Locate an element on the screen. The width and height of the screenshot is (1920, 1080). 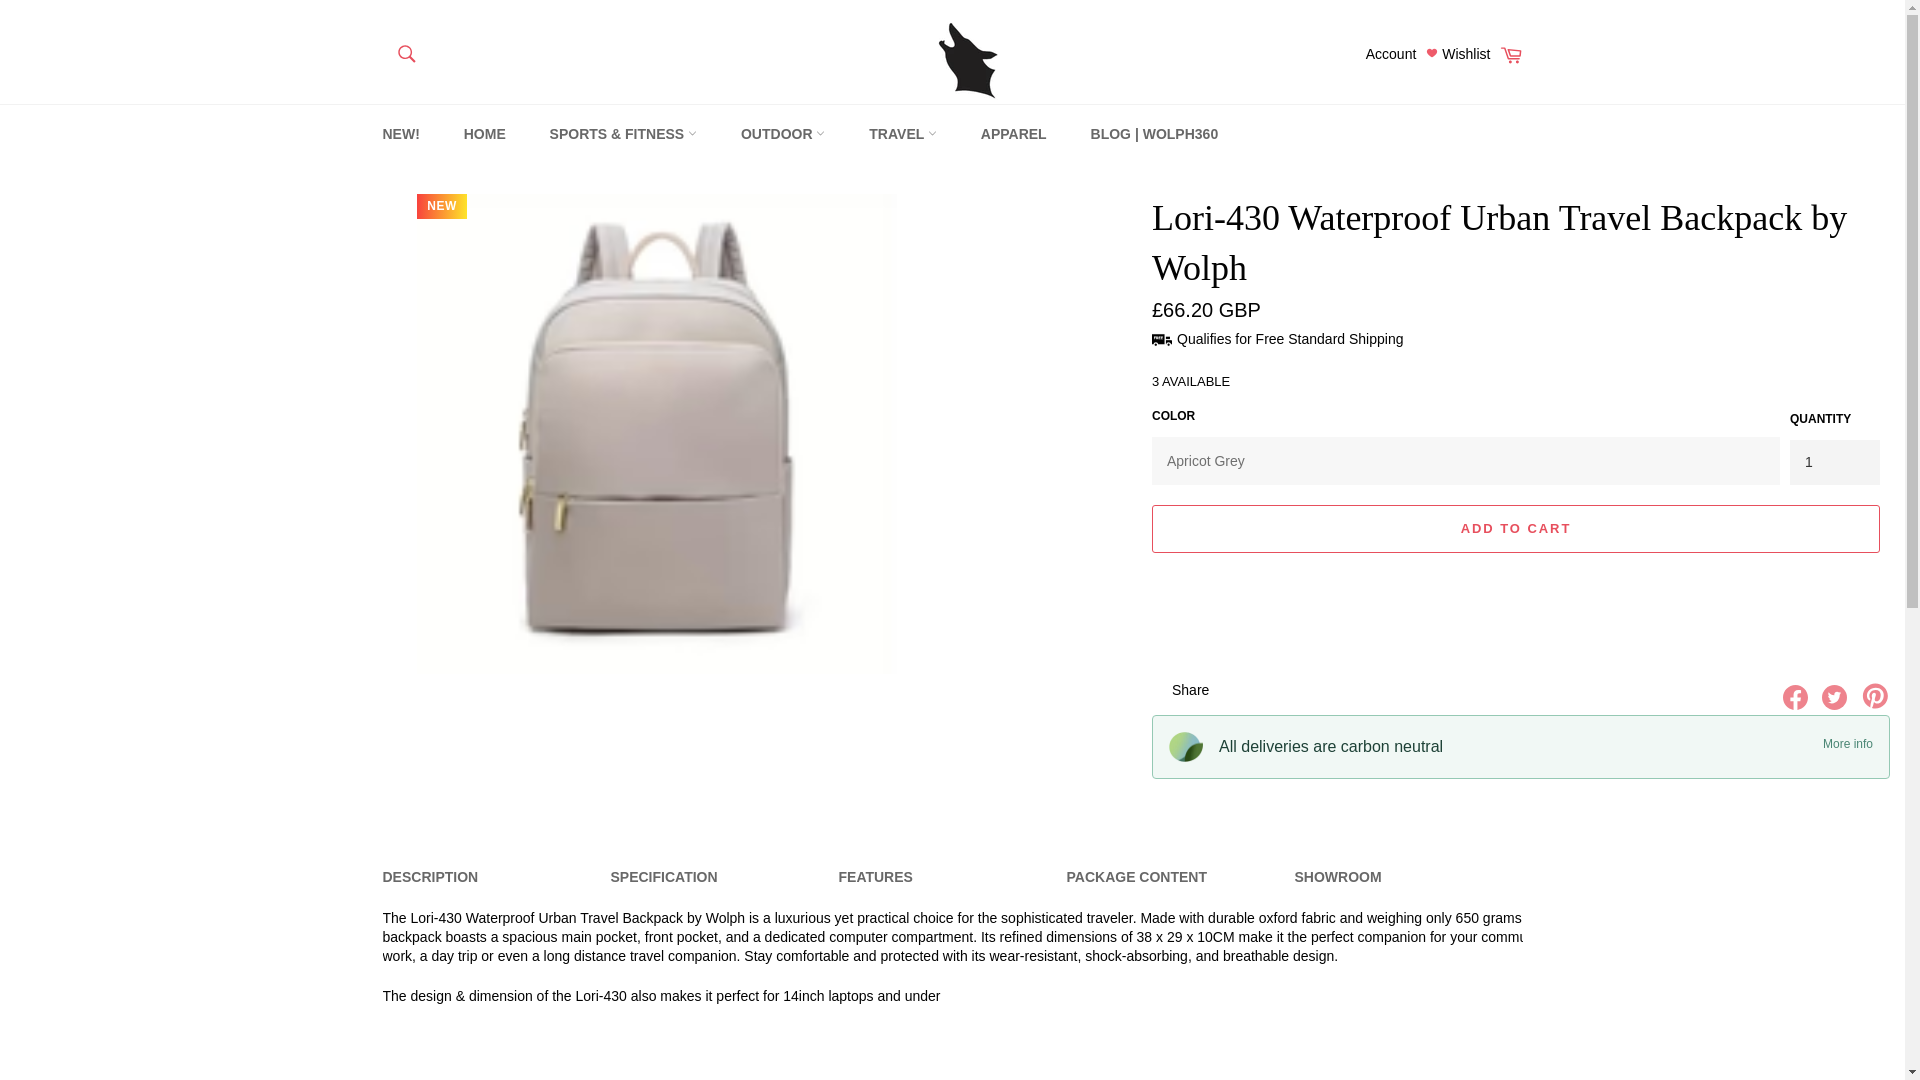
Search is located at coordinates (404, 53).